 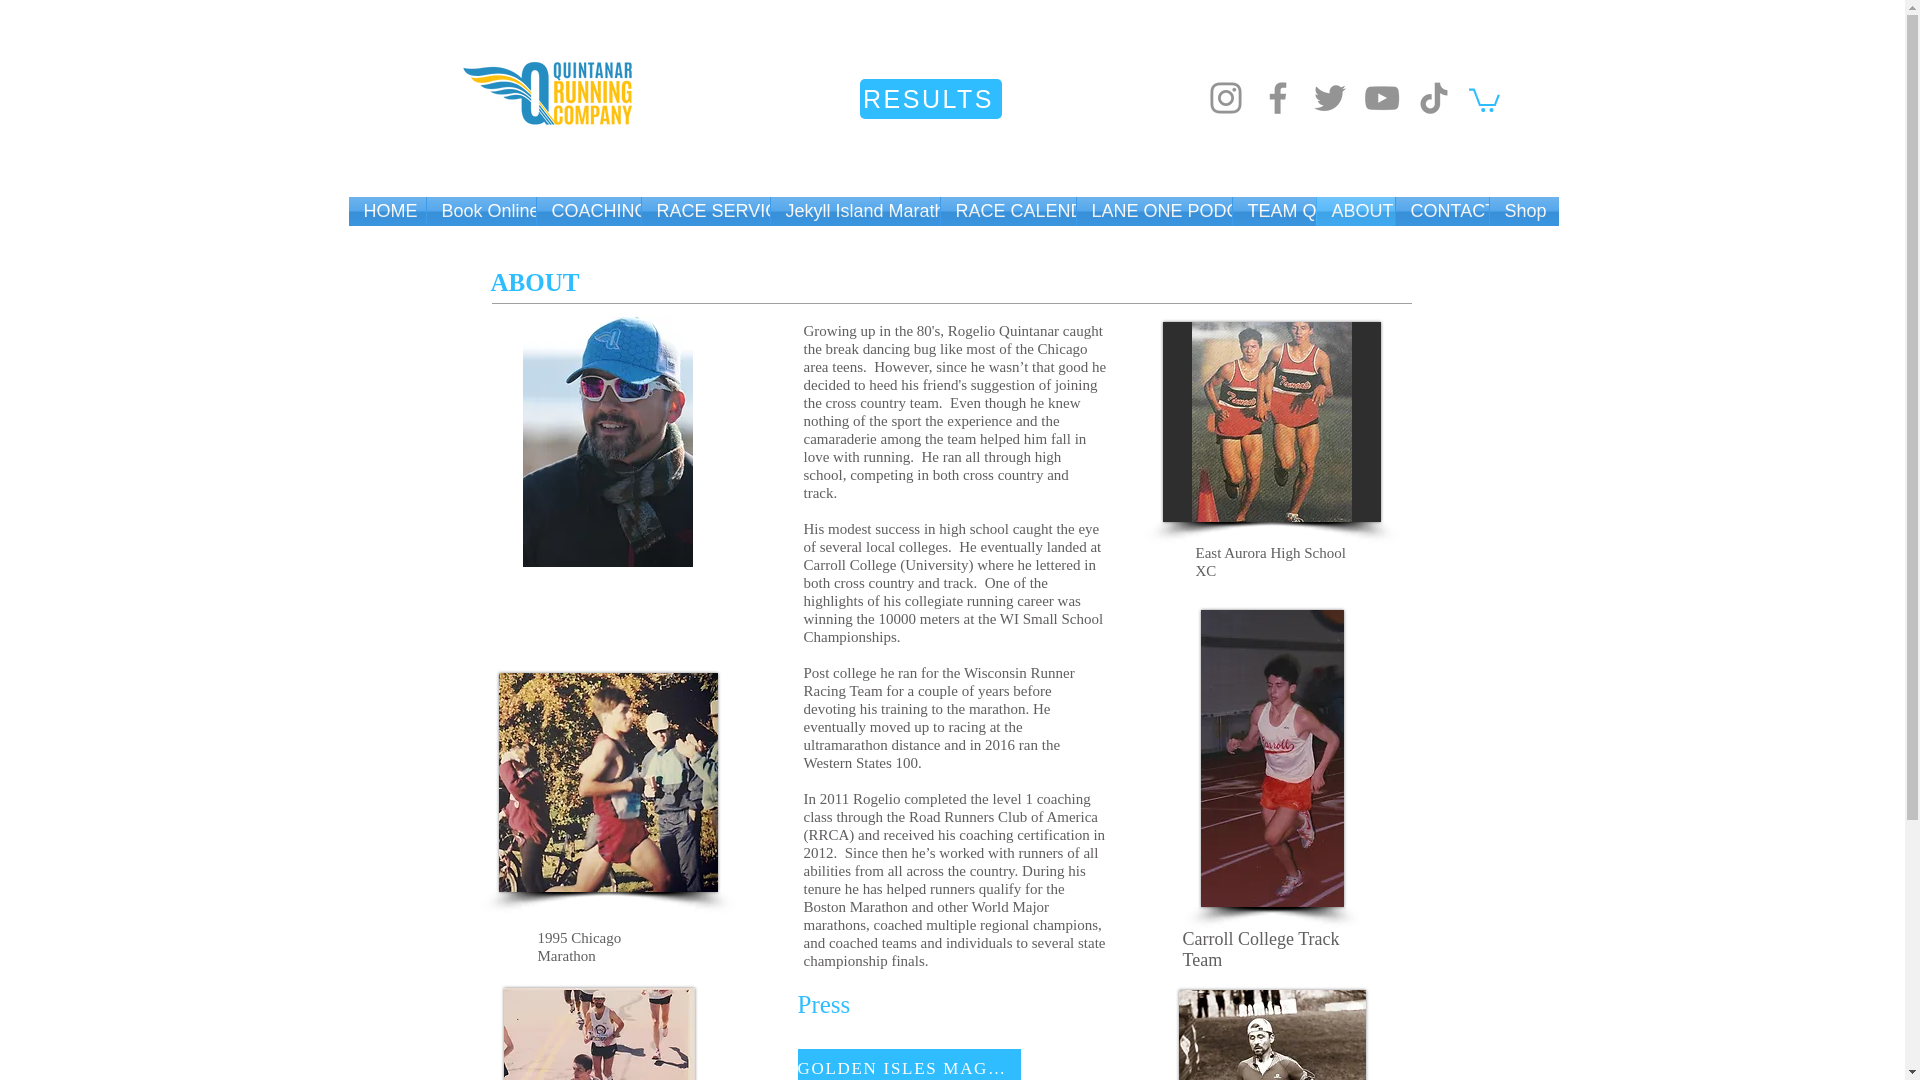 What do you see at coordinates (705, 210) in the screenshot?
I see `RACE SERVICES` at bounding box center [705, 210].